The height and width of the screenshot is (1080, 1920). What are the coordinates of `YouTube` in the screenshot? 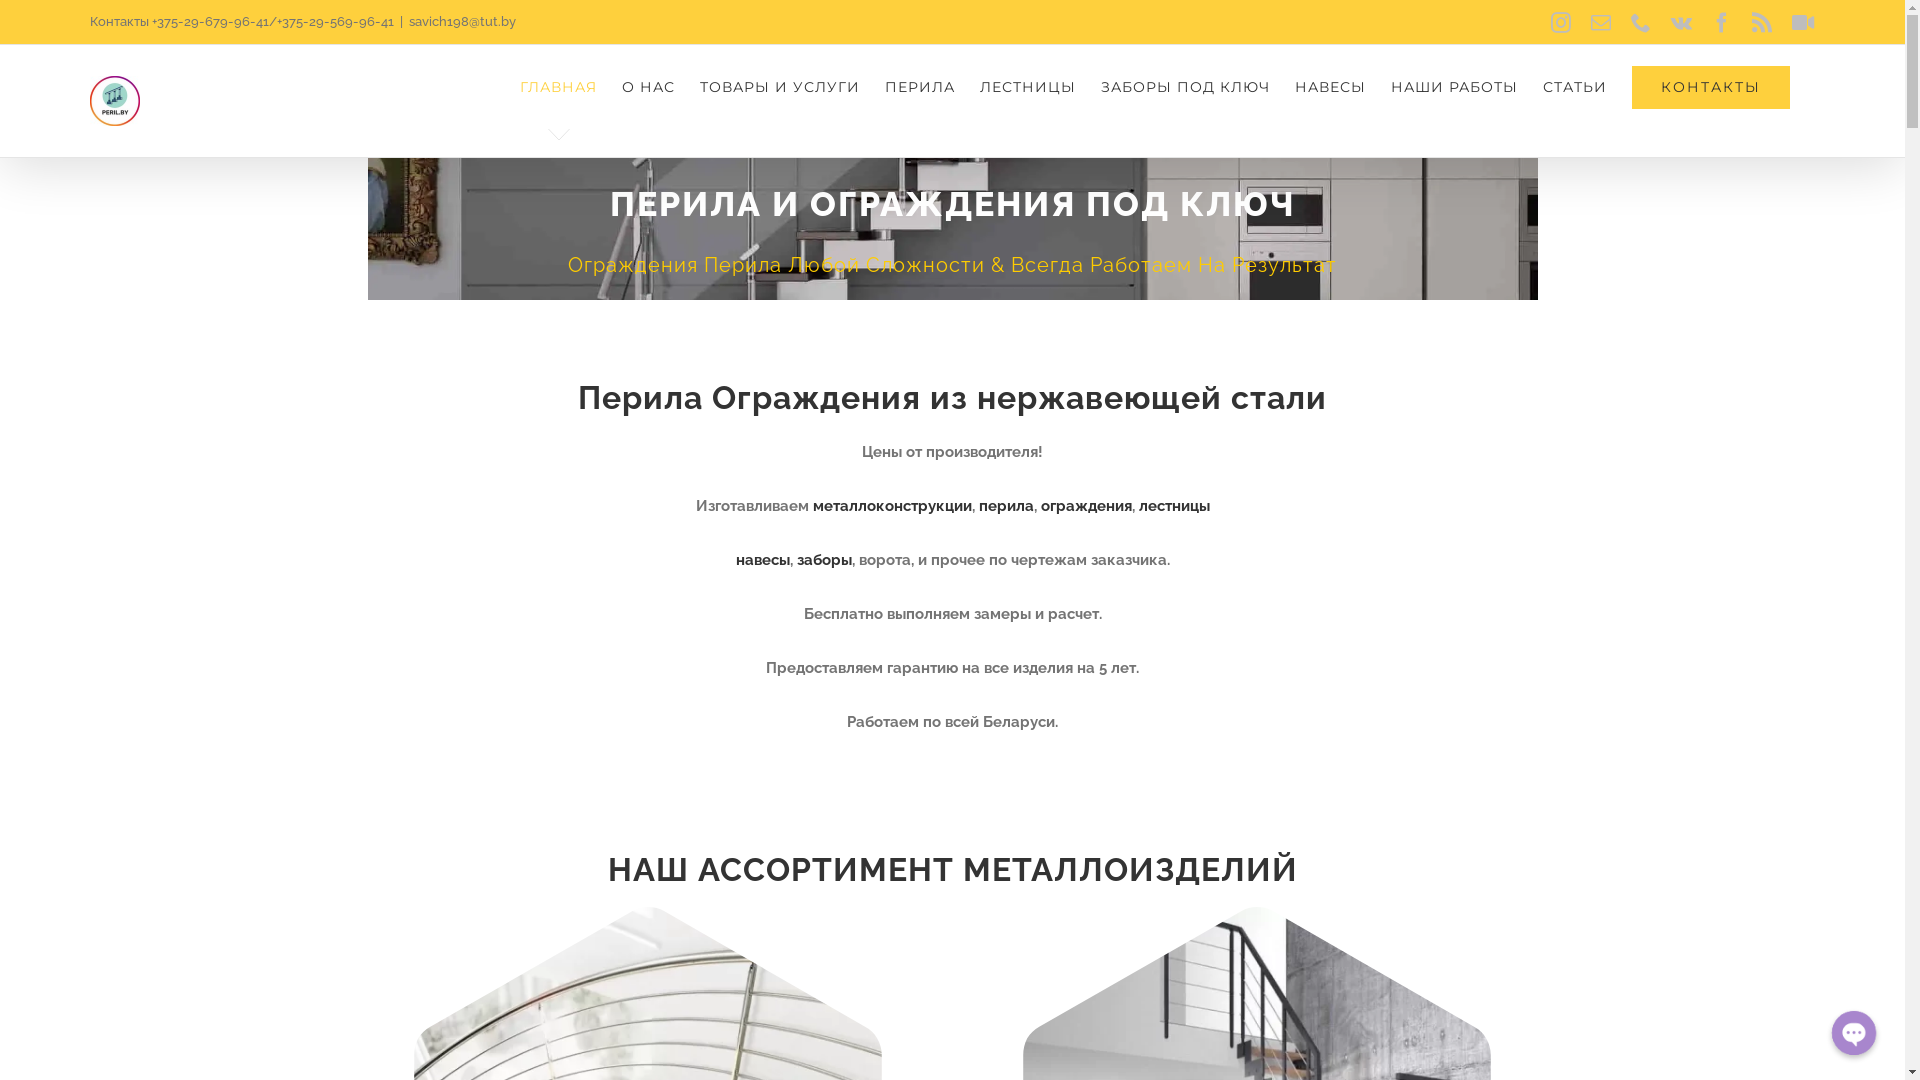 It's located at (1804, 23).